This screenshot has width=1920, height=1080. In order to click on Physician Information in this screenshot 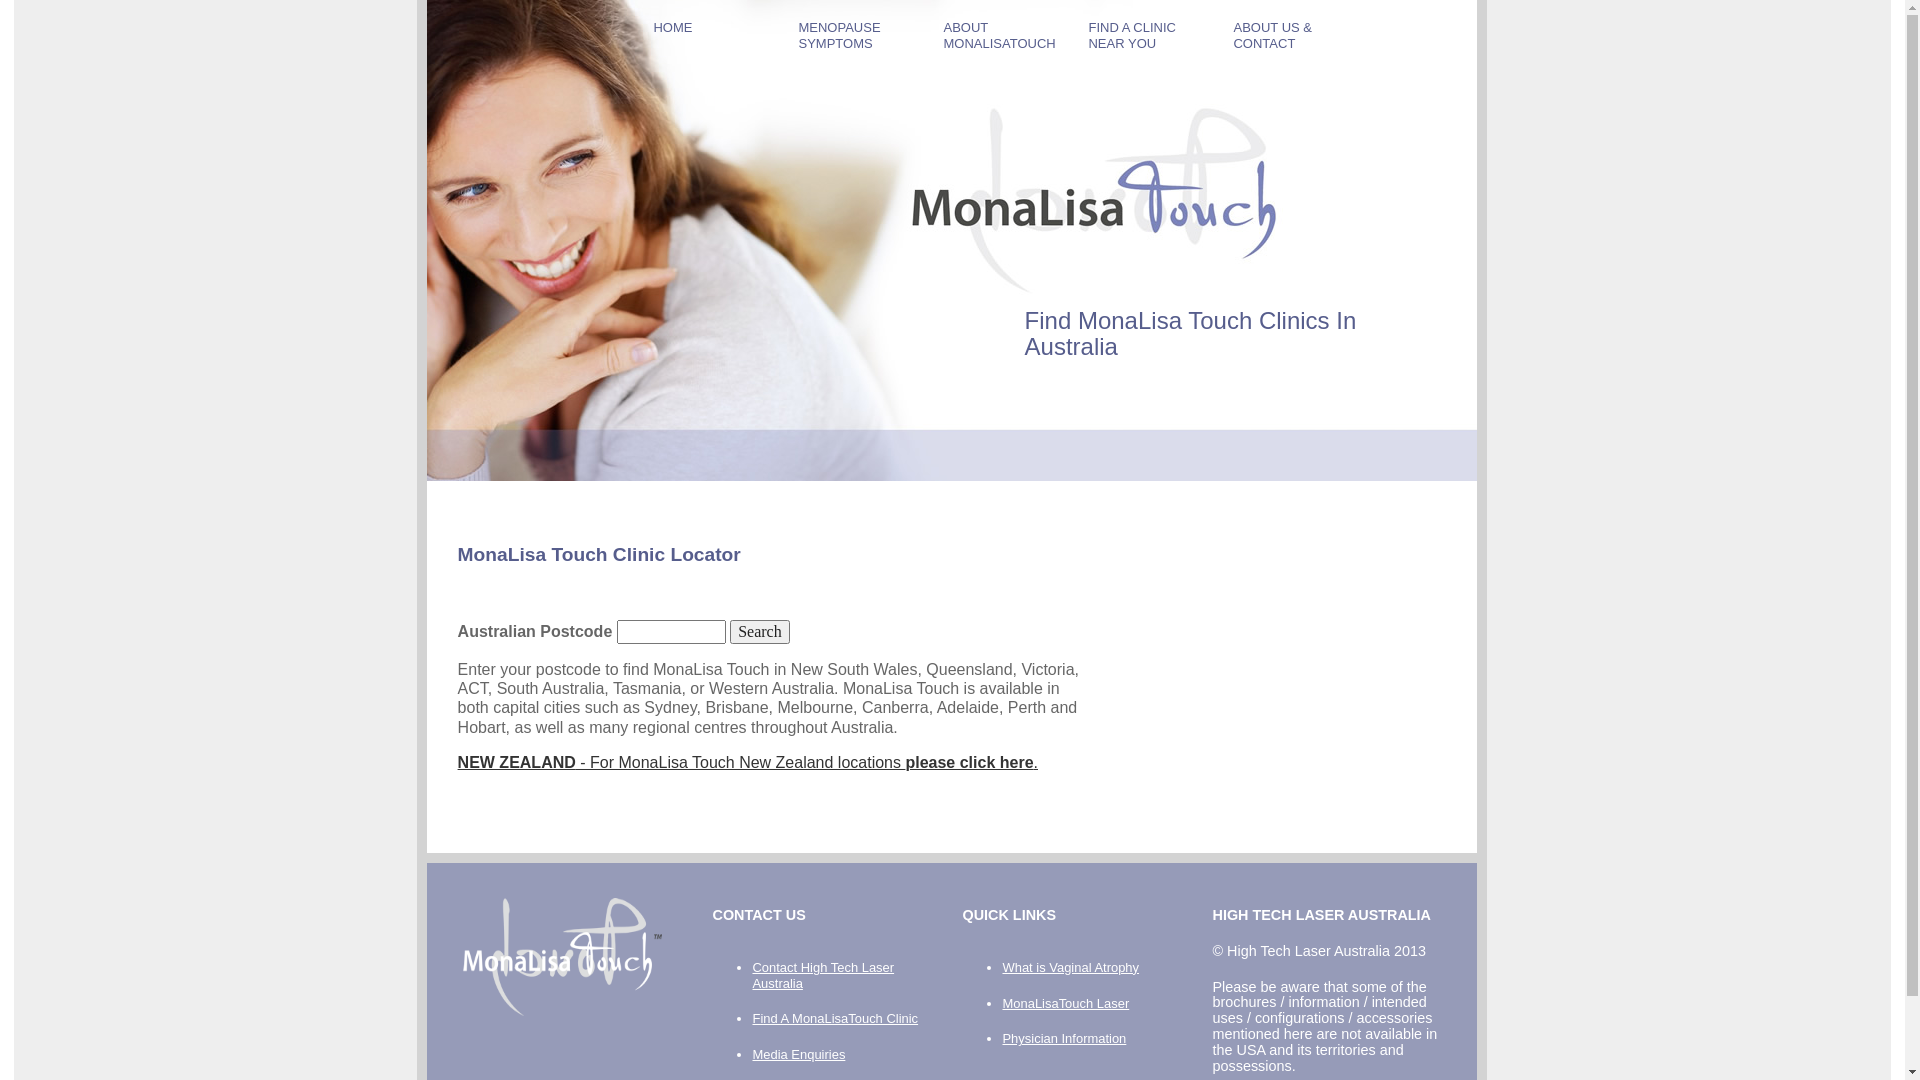, I will do `click(1064, 1038)`.